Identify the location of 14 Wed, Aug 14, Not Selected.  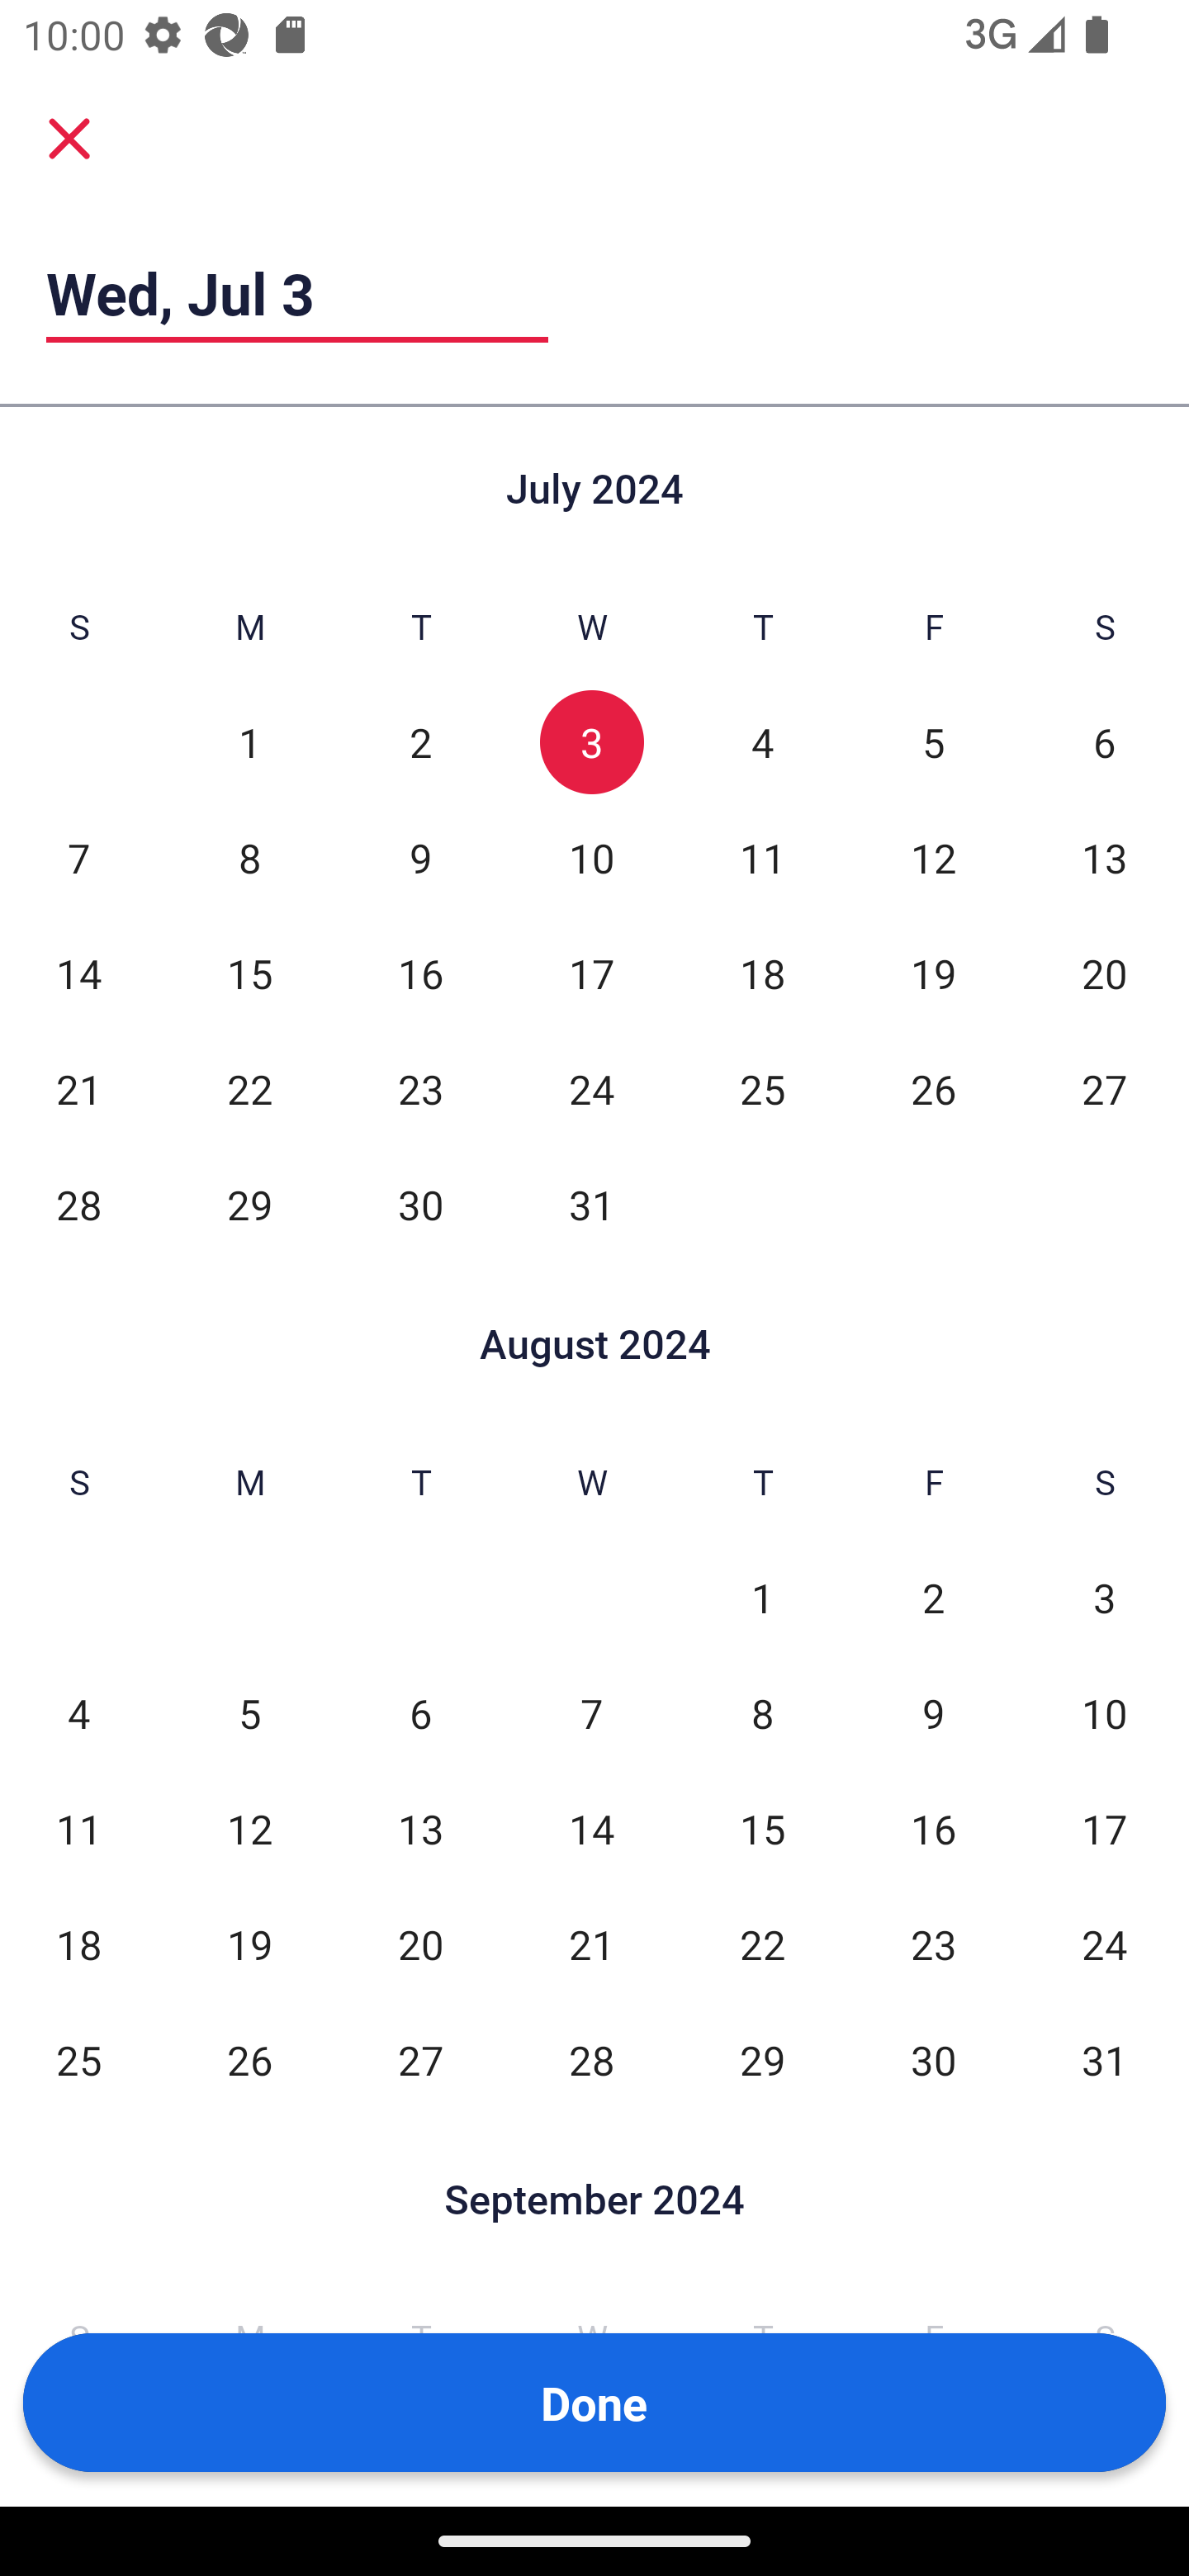
(591, 1828).